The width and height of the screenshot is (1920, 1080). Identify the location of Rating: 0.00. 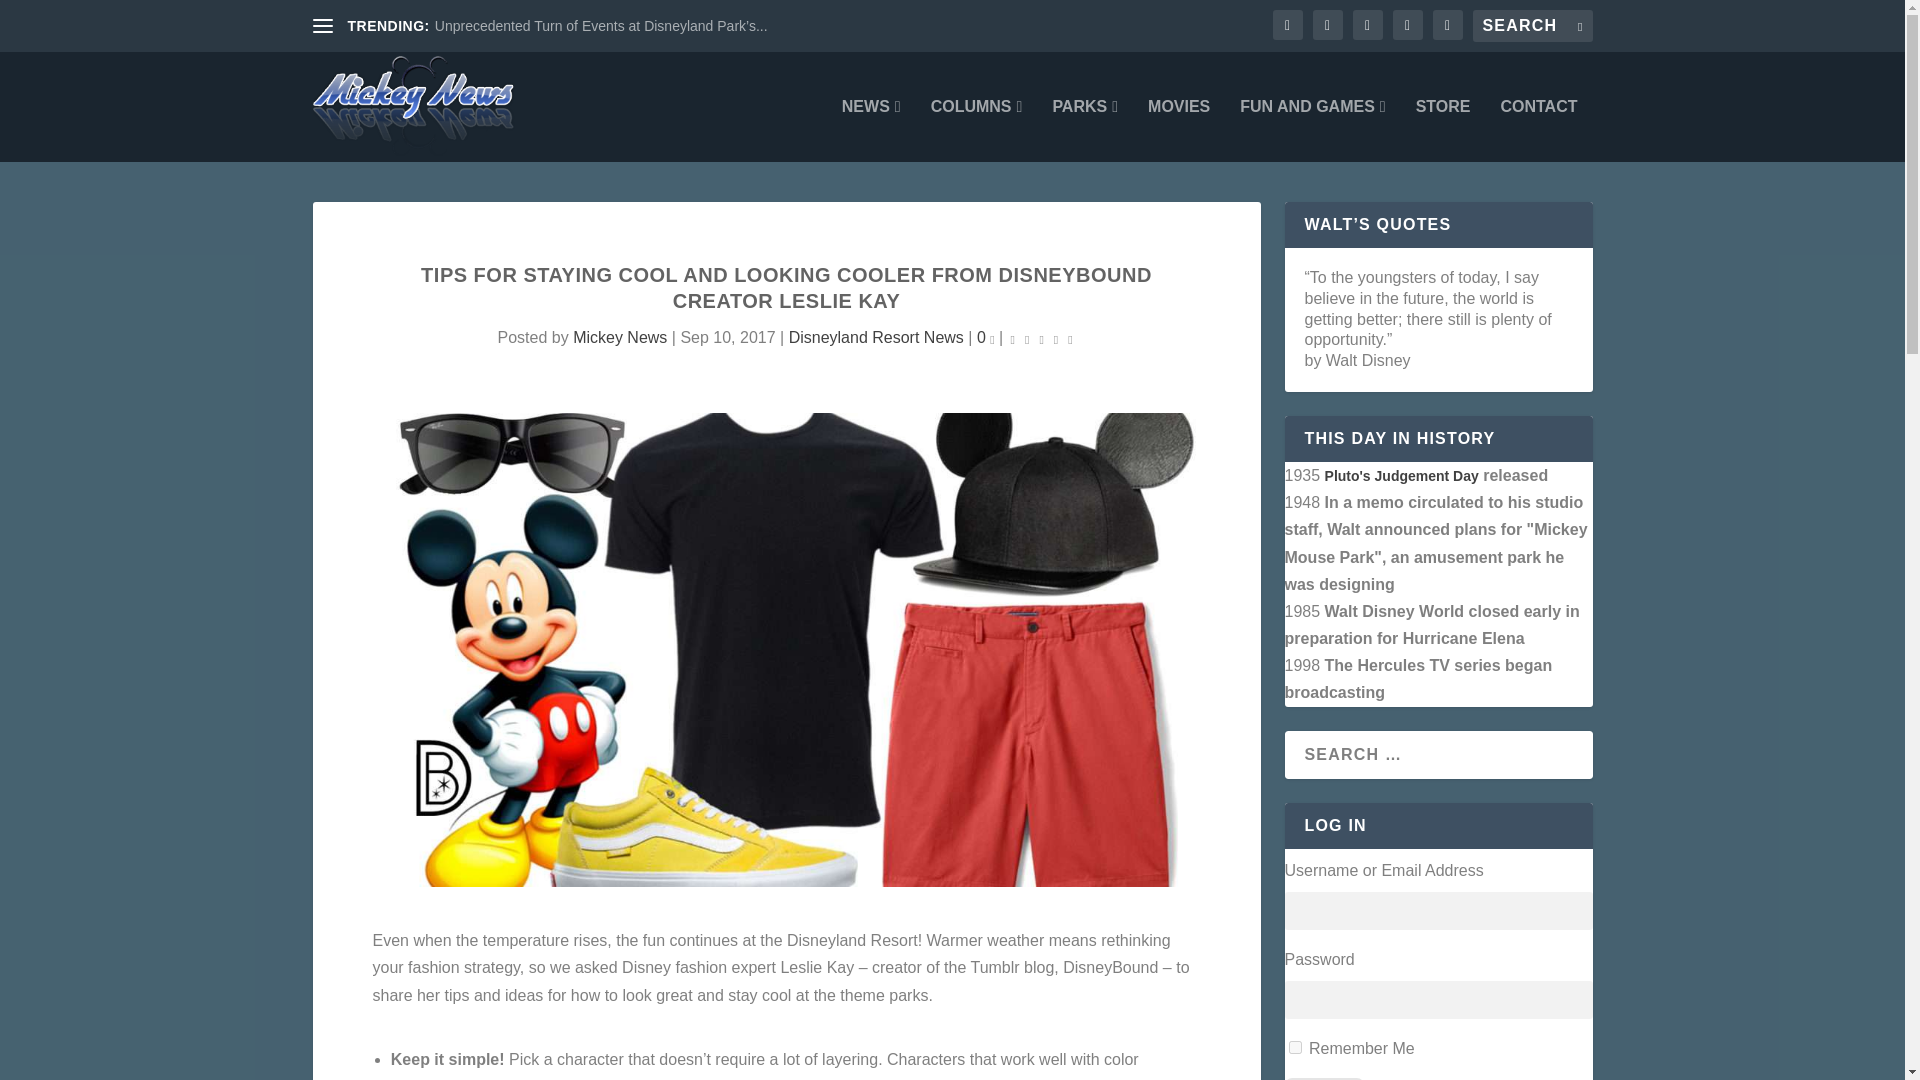
(1042, 338).